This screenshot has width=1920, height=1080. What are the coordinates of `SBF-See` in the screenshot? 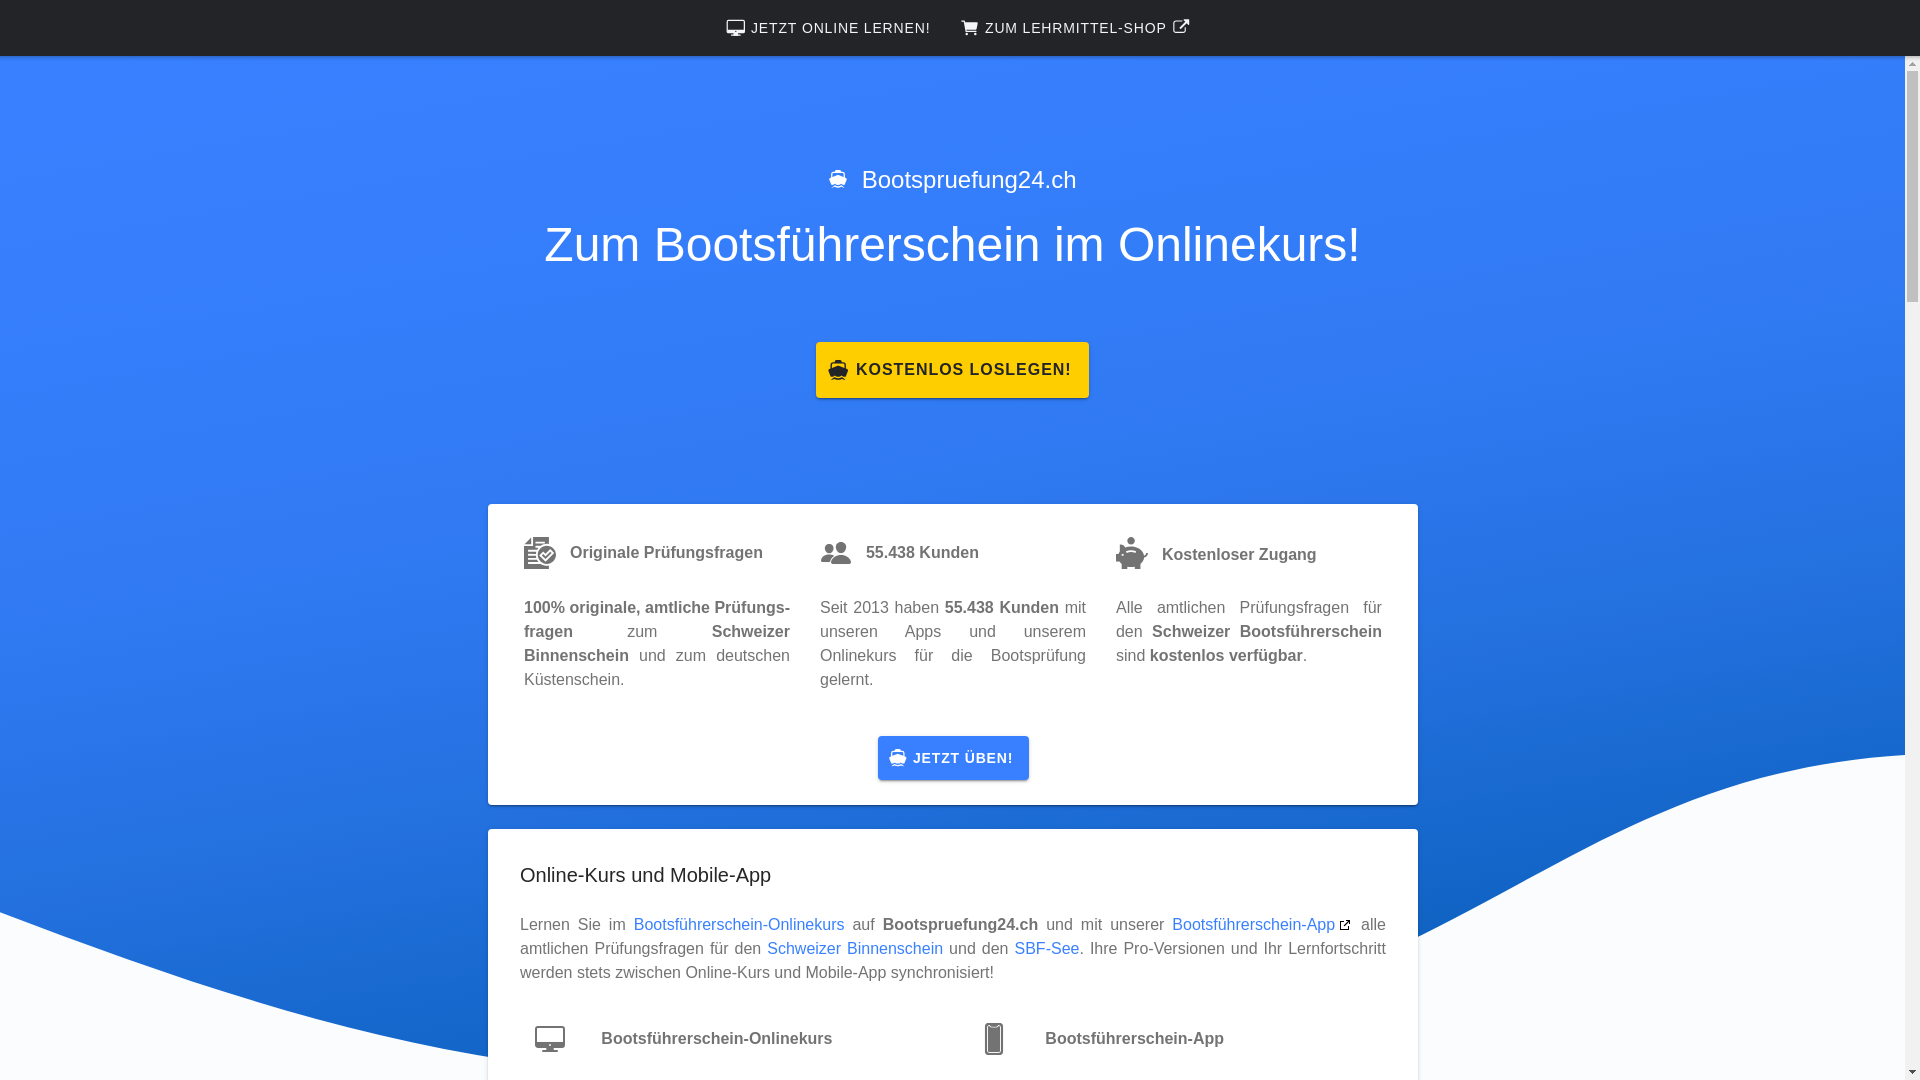 It's located at (1046, 948).